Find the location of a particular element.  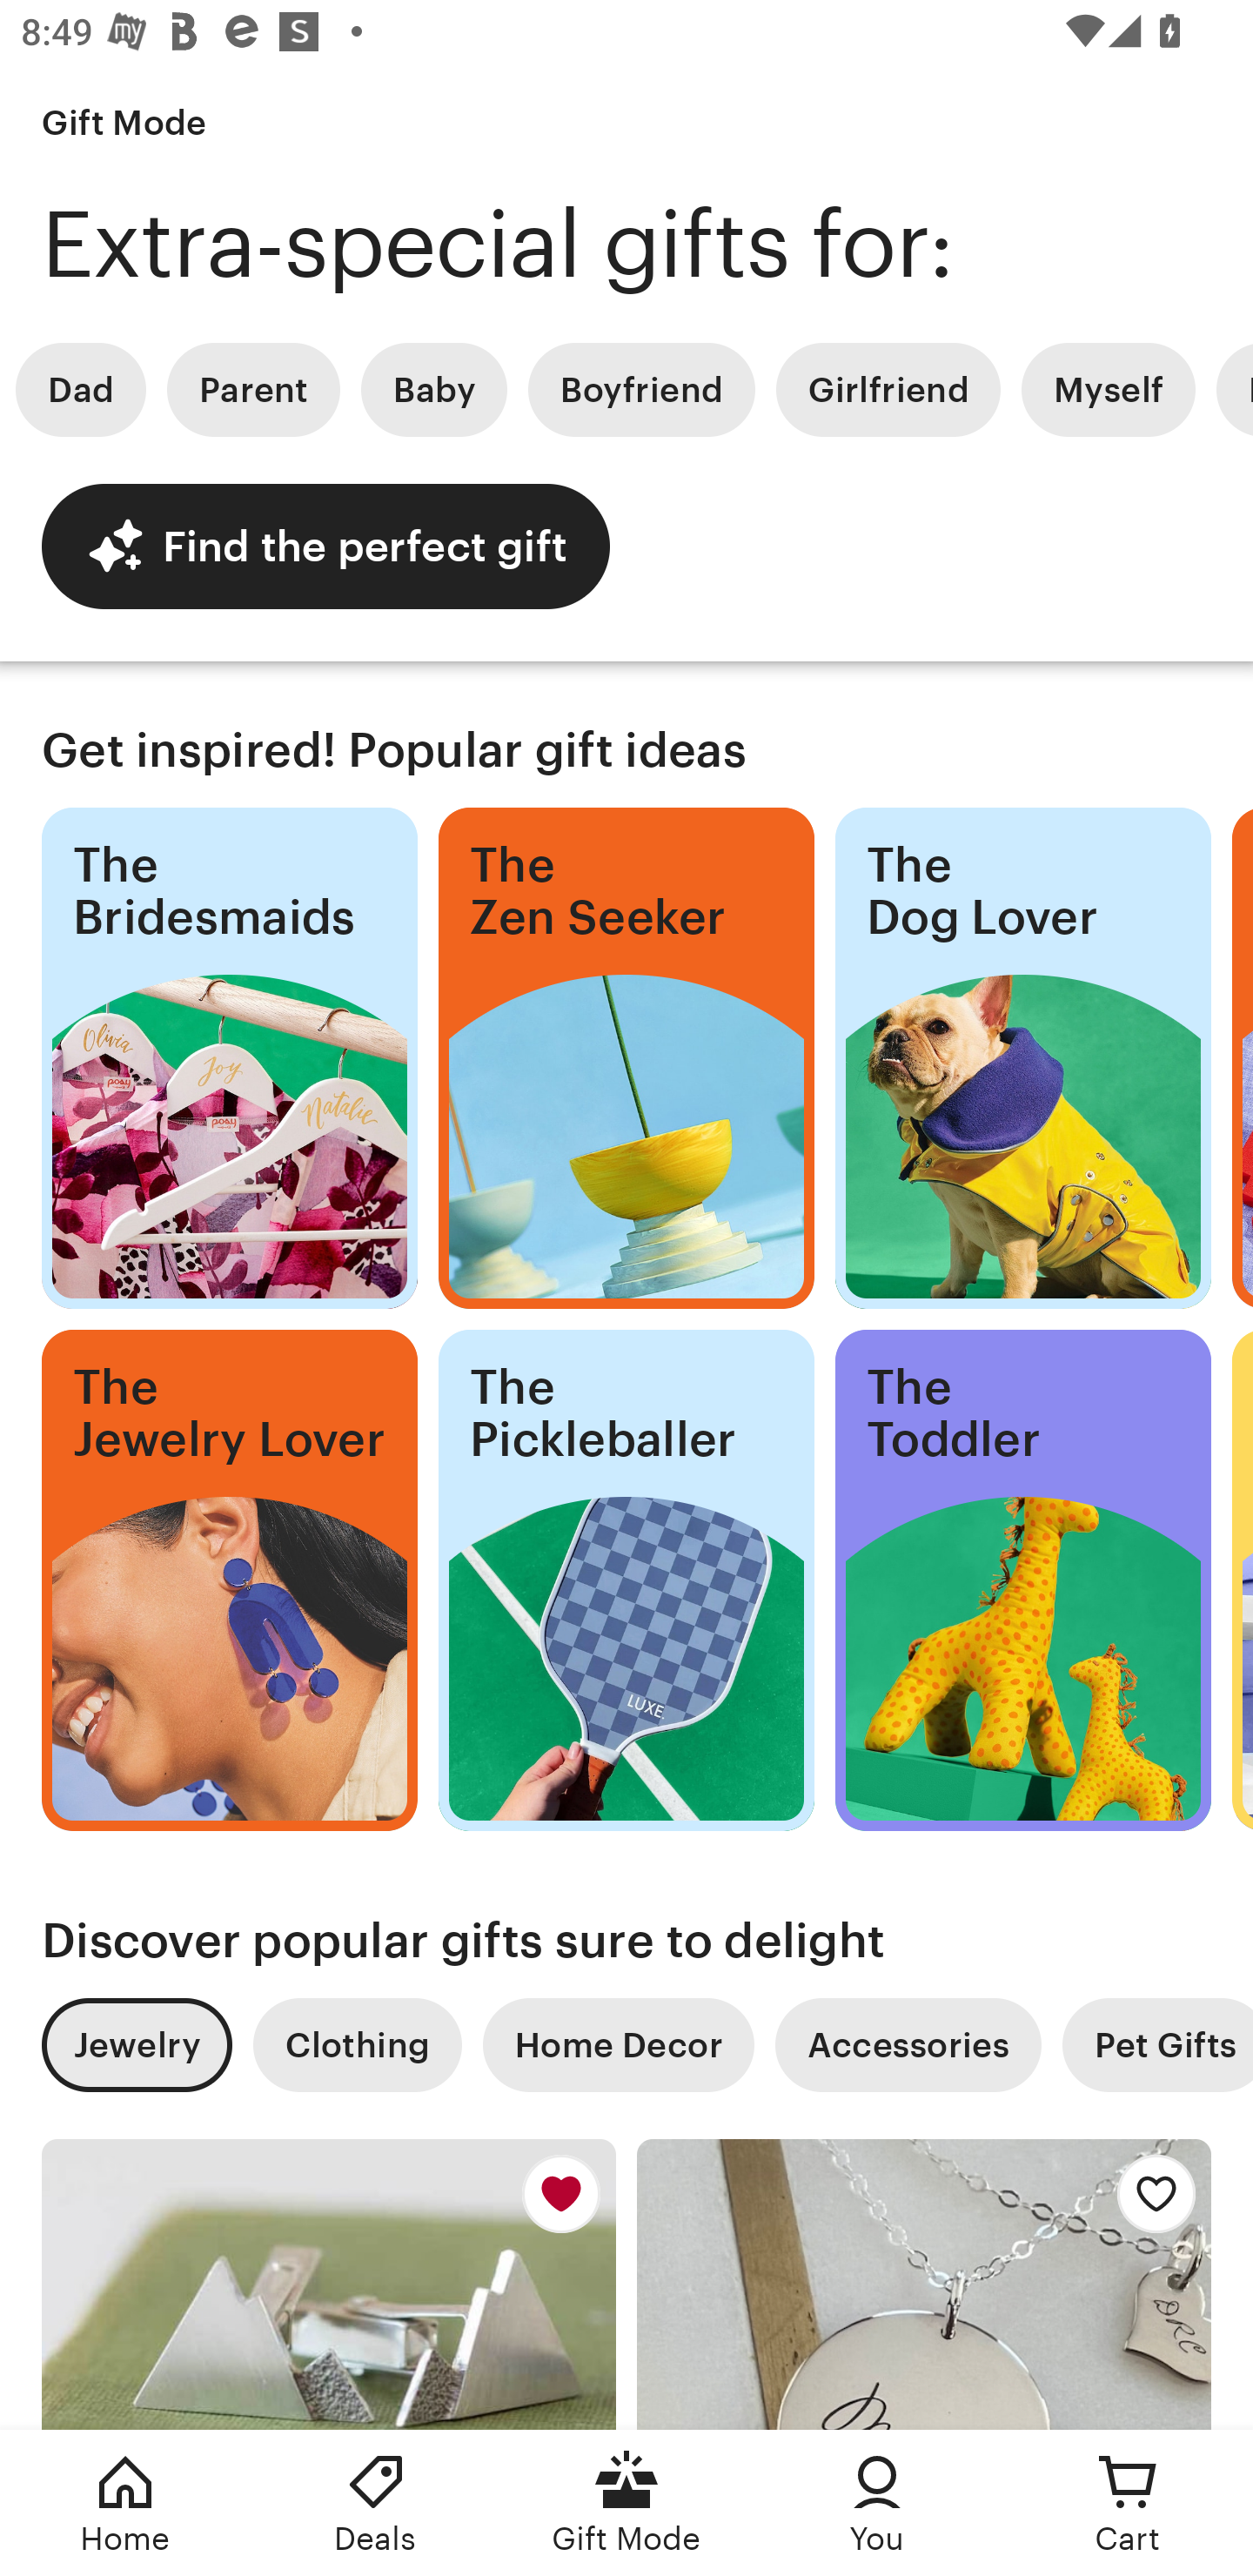

Baby is located at coordinates (433, 390).